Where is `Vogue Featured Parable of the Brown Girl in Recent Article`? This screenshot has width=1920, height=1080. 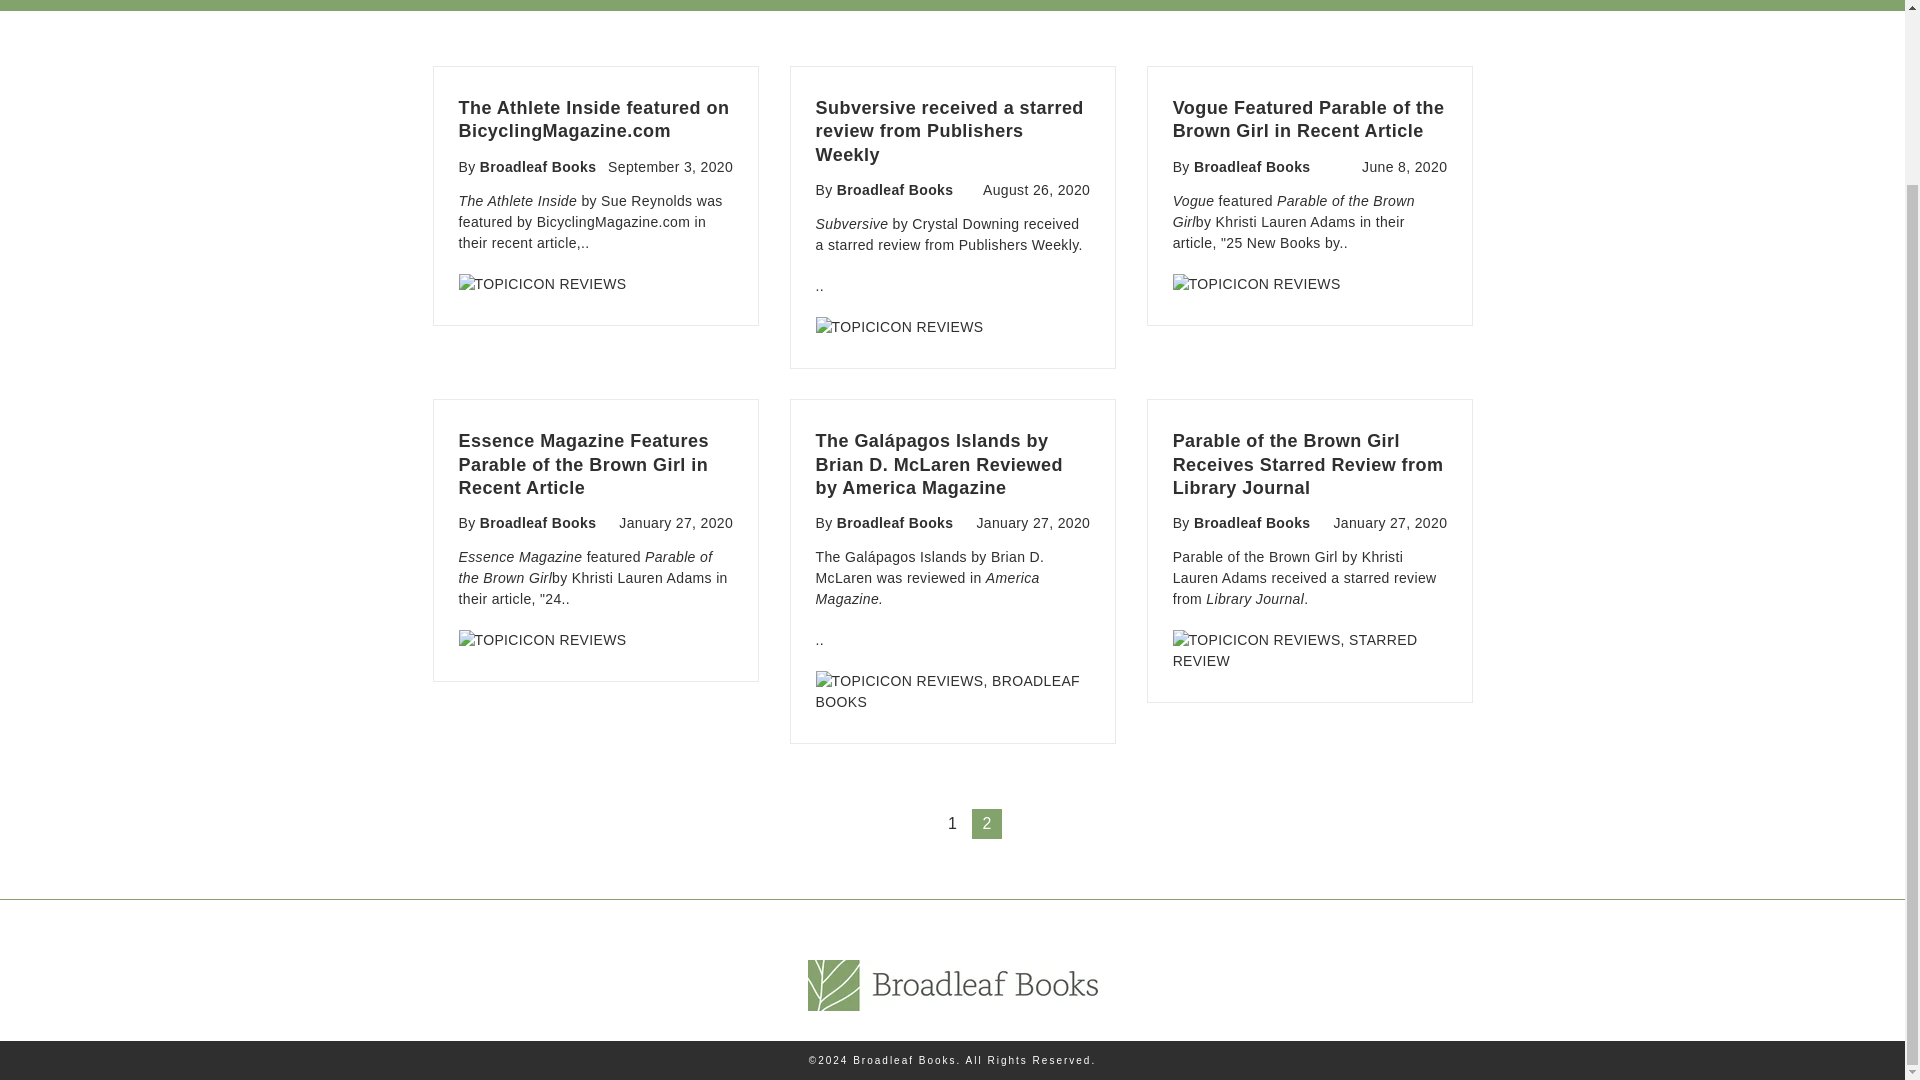
Vogue Featured Parable of the Brown Girl in Recent Article is located at coordinates (1309, 120).